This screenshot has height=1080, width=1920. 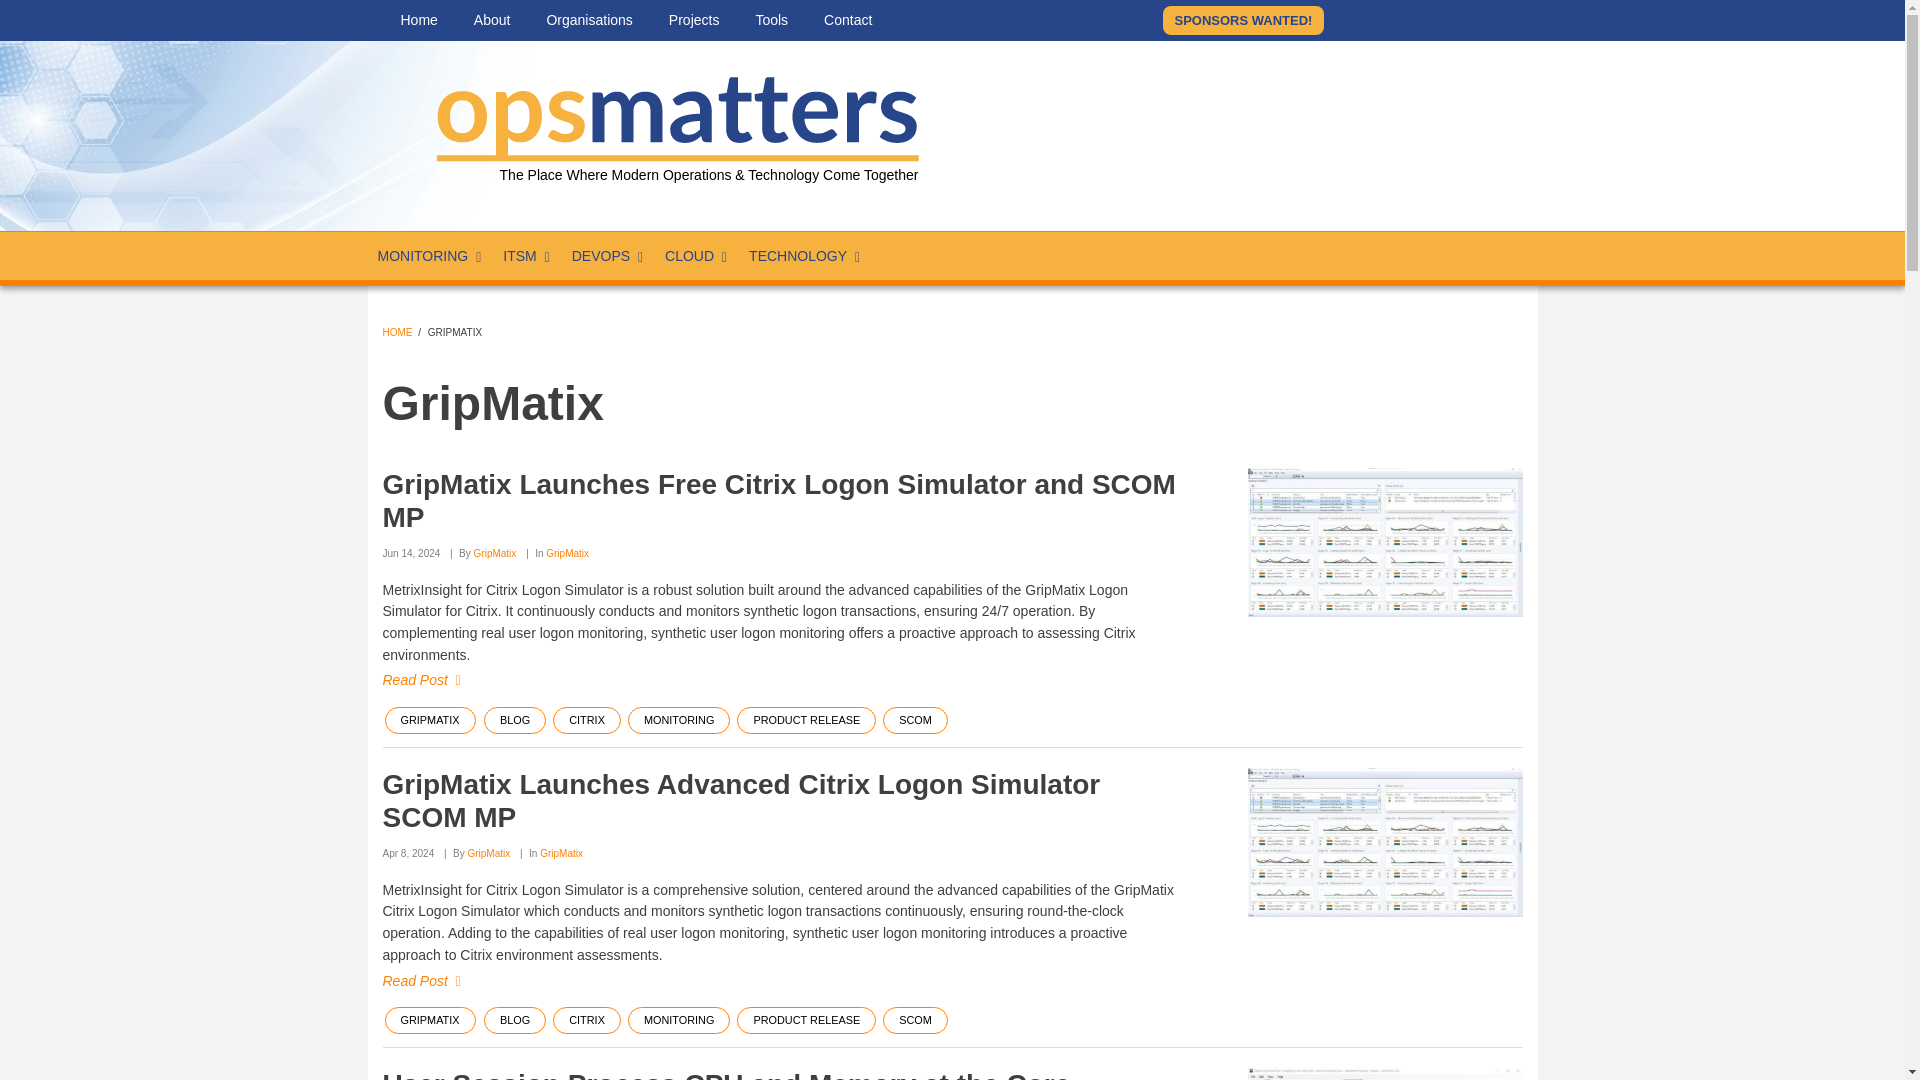 I want to click on ITSM, so click(x=526, y=256).